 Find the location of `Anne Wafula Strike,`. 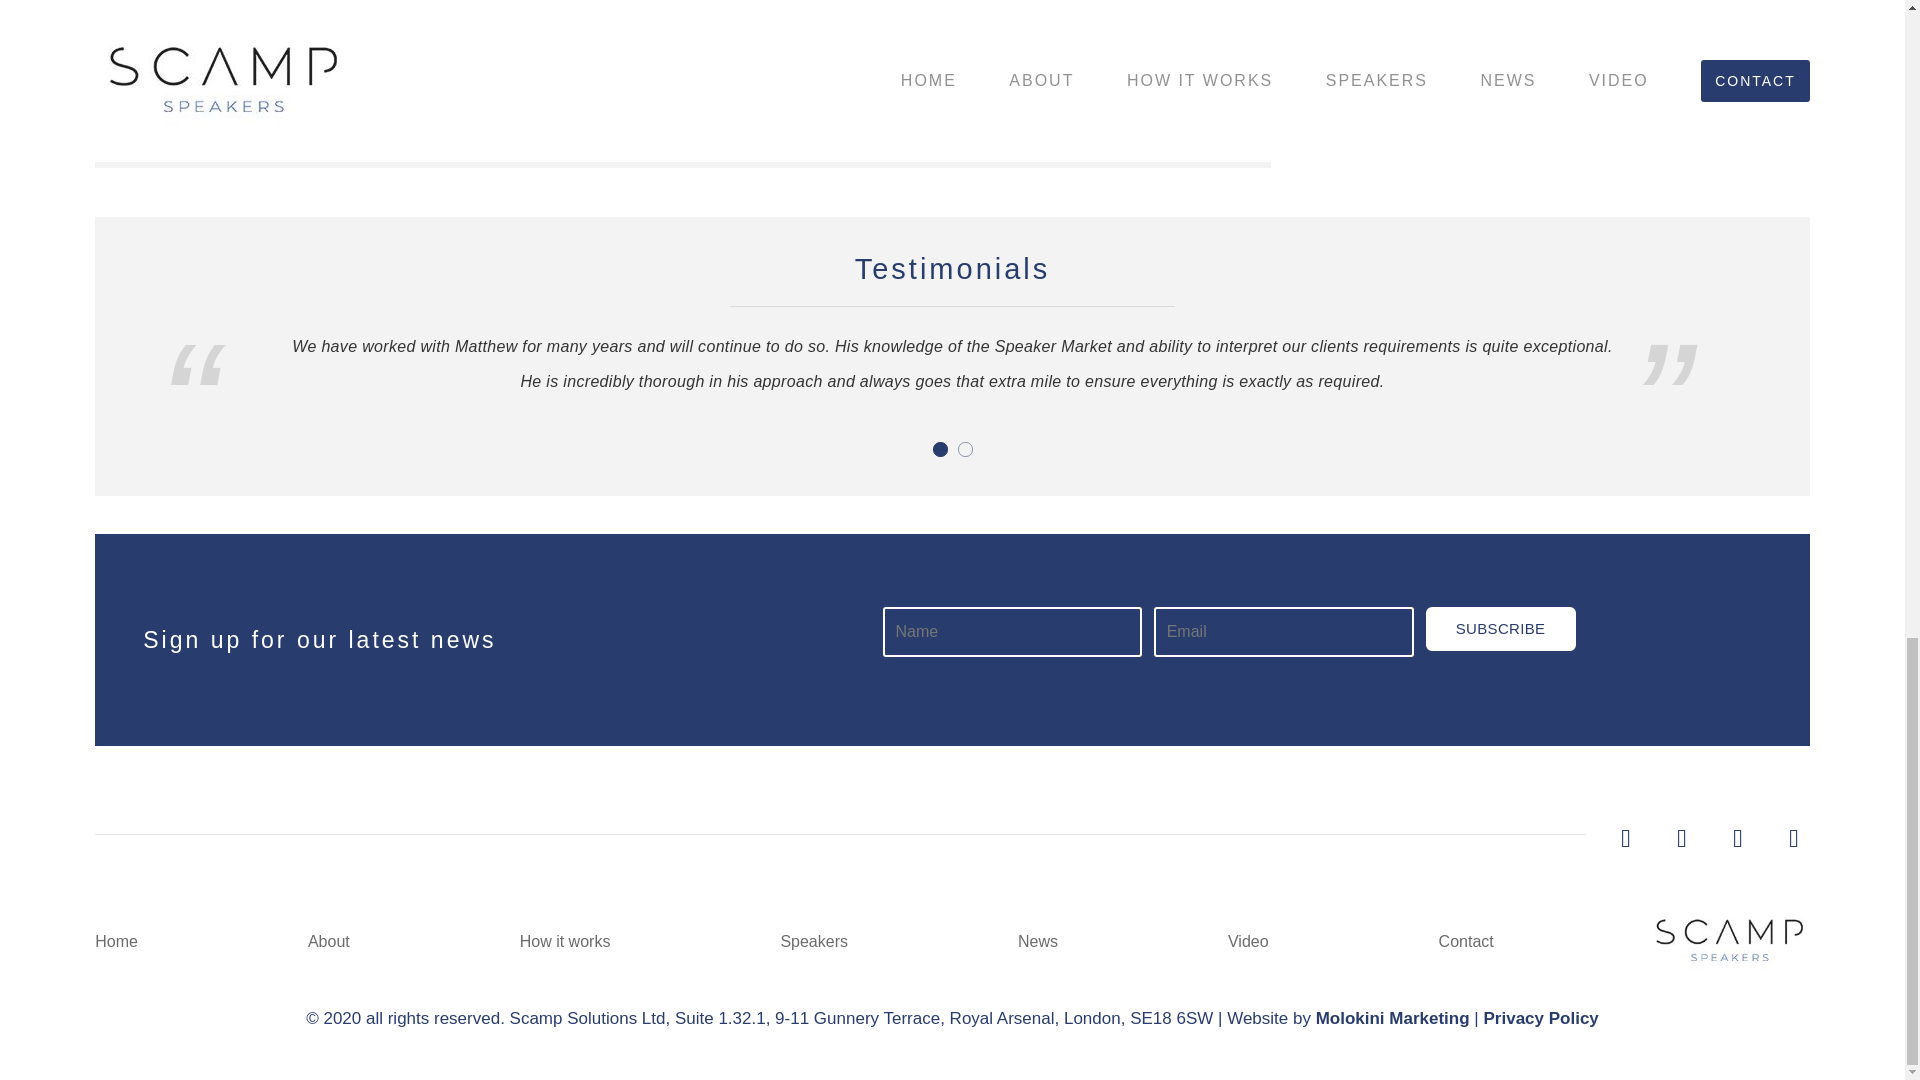

Anne Wafula Strike, is located at coordinates (804, 82).